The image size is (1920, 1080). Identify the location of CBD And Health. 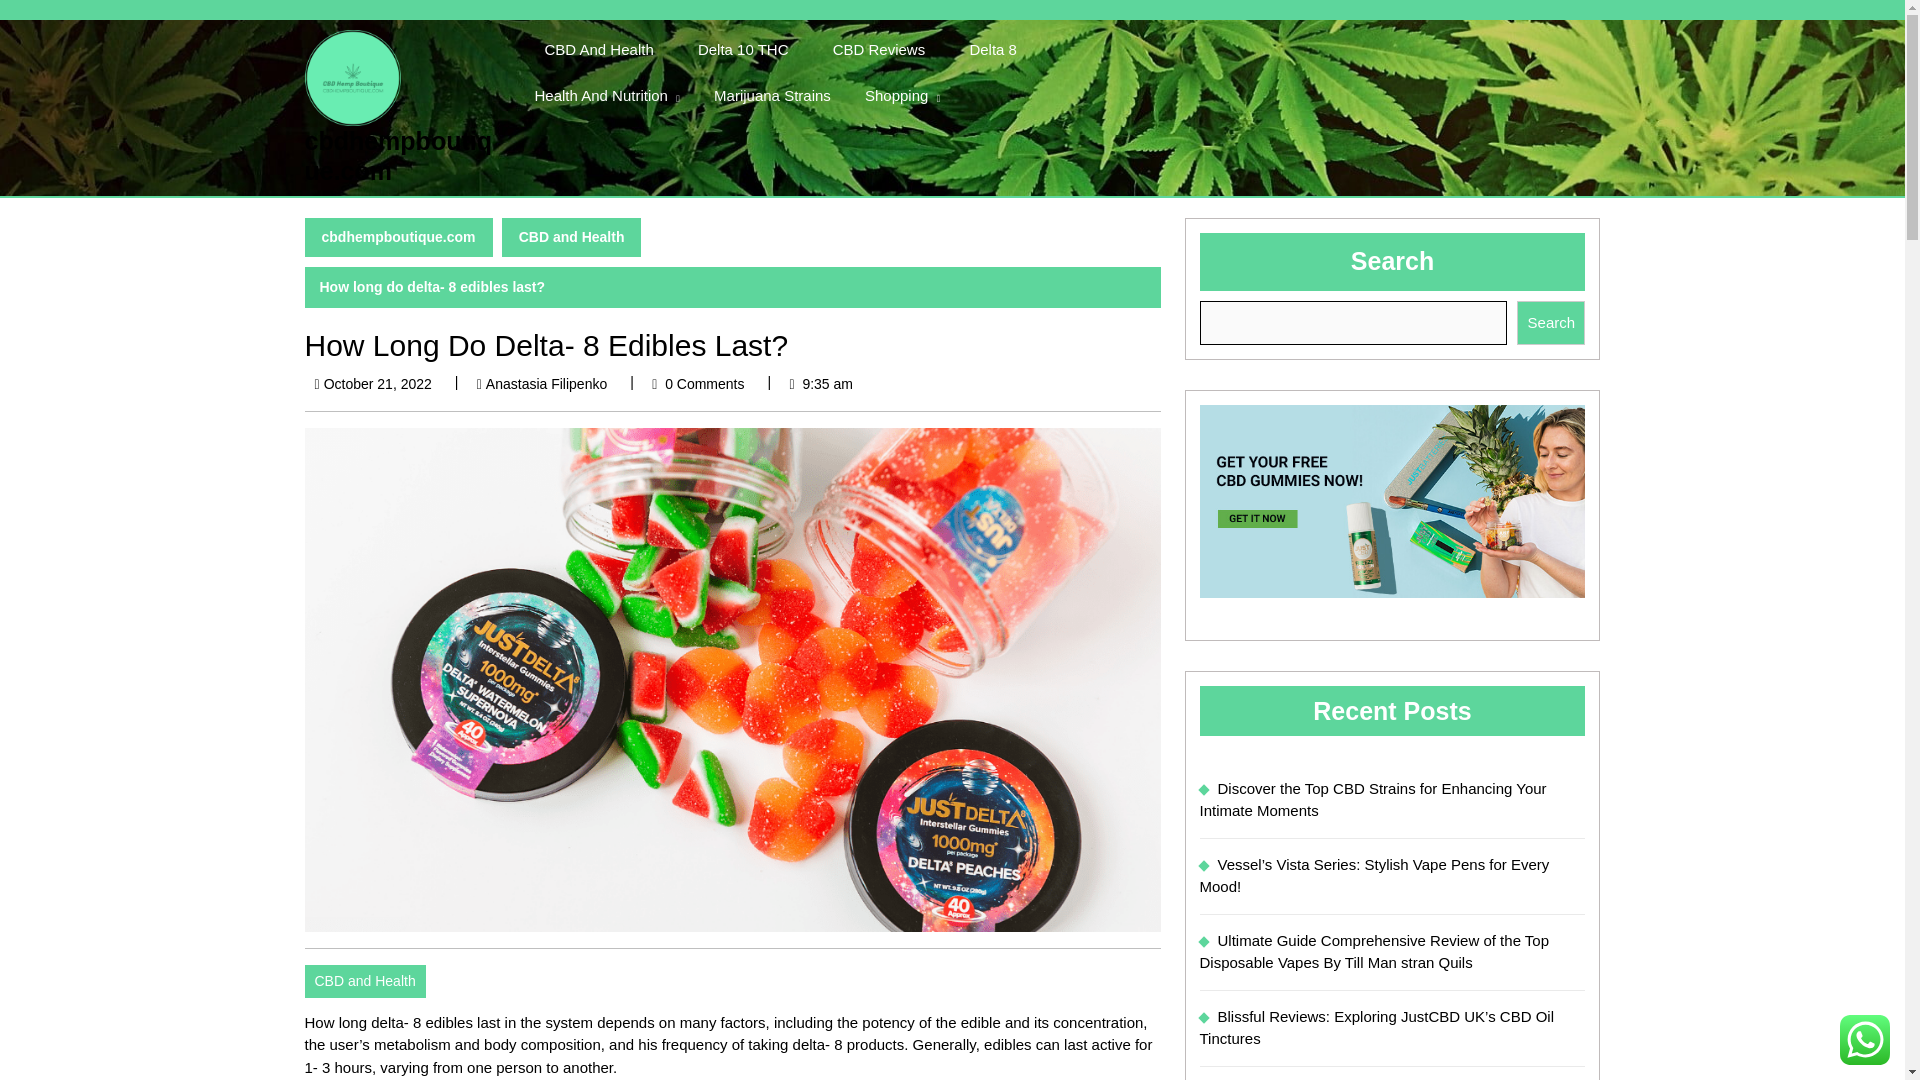
(598, 50).